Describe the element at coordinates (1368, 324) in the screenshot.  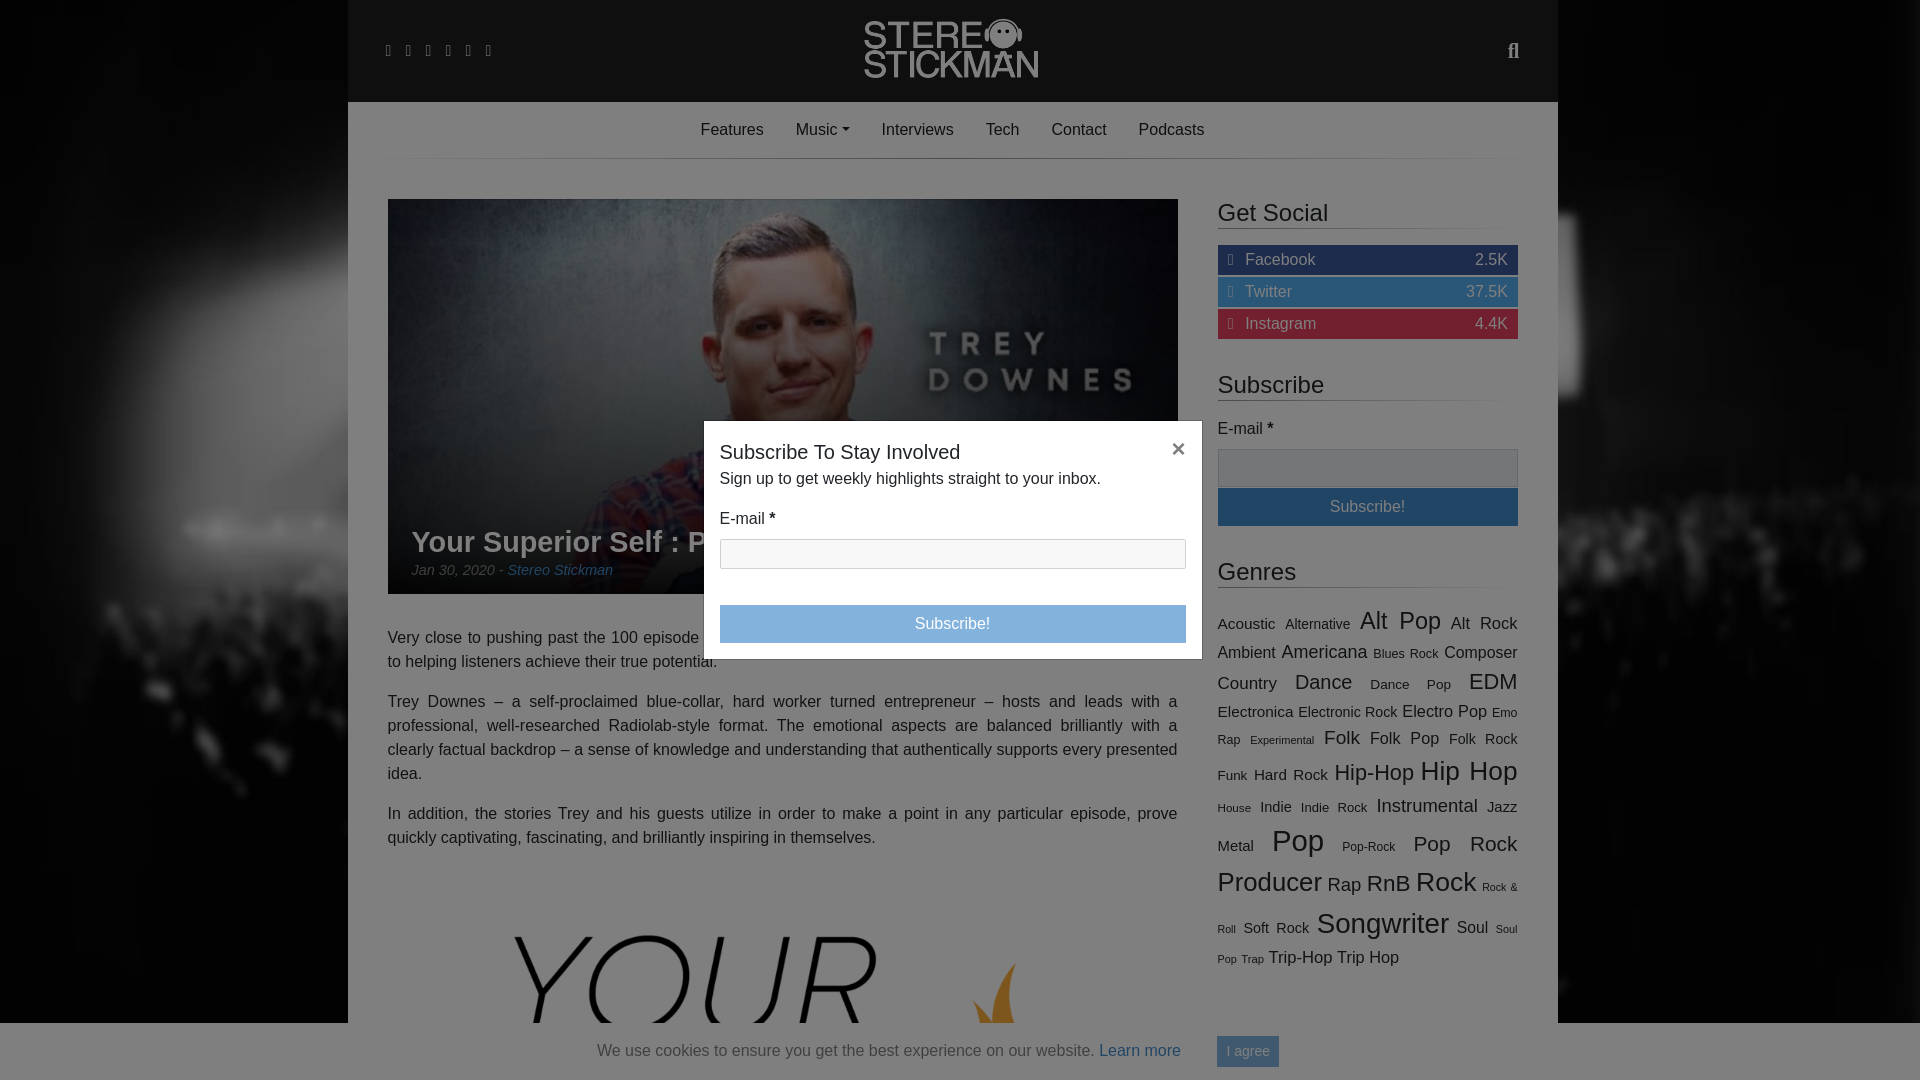
I see `Contact` at that location.